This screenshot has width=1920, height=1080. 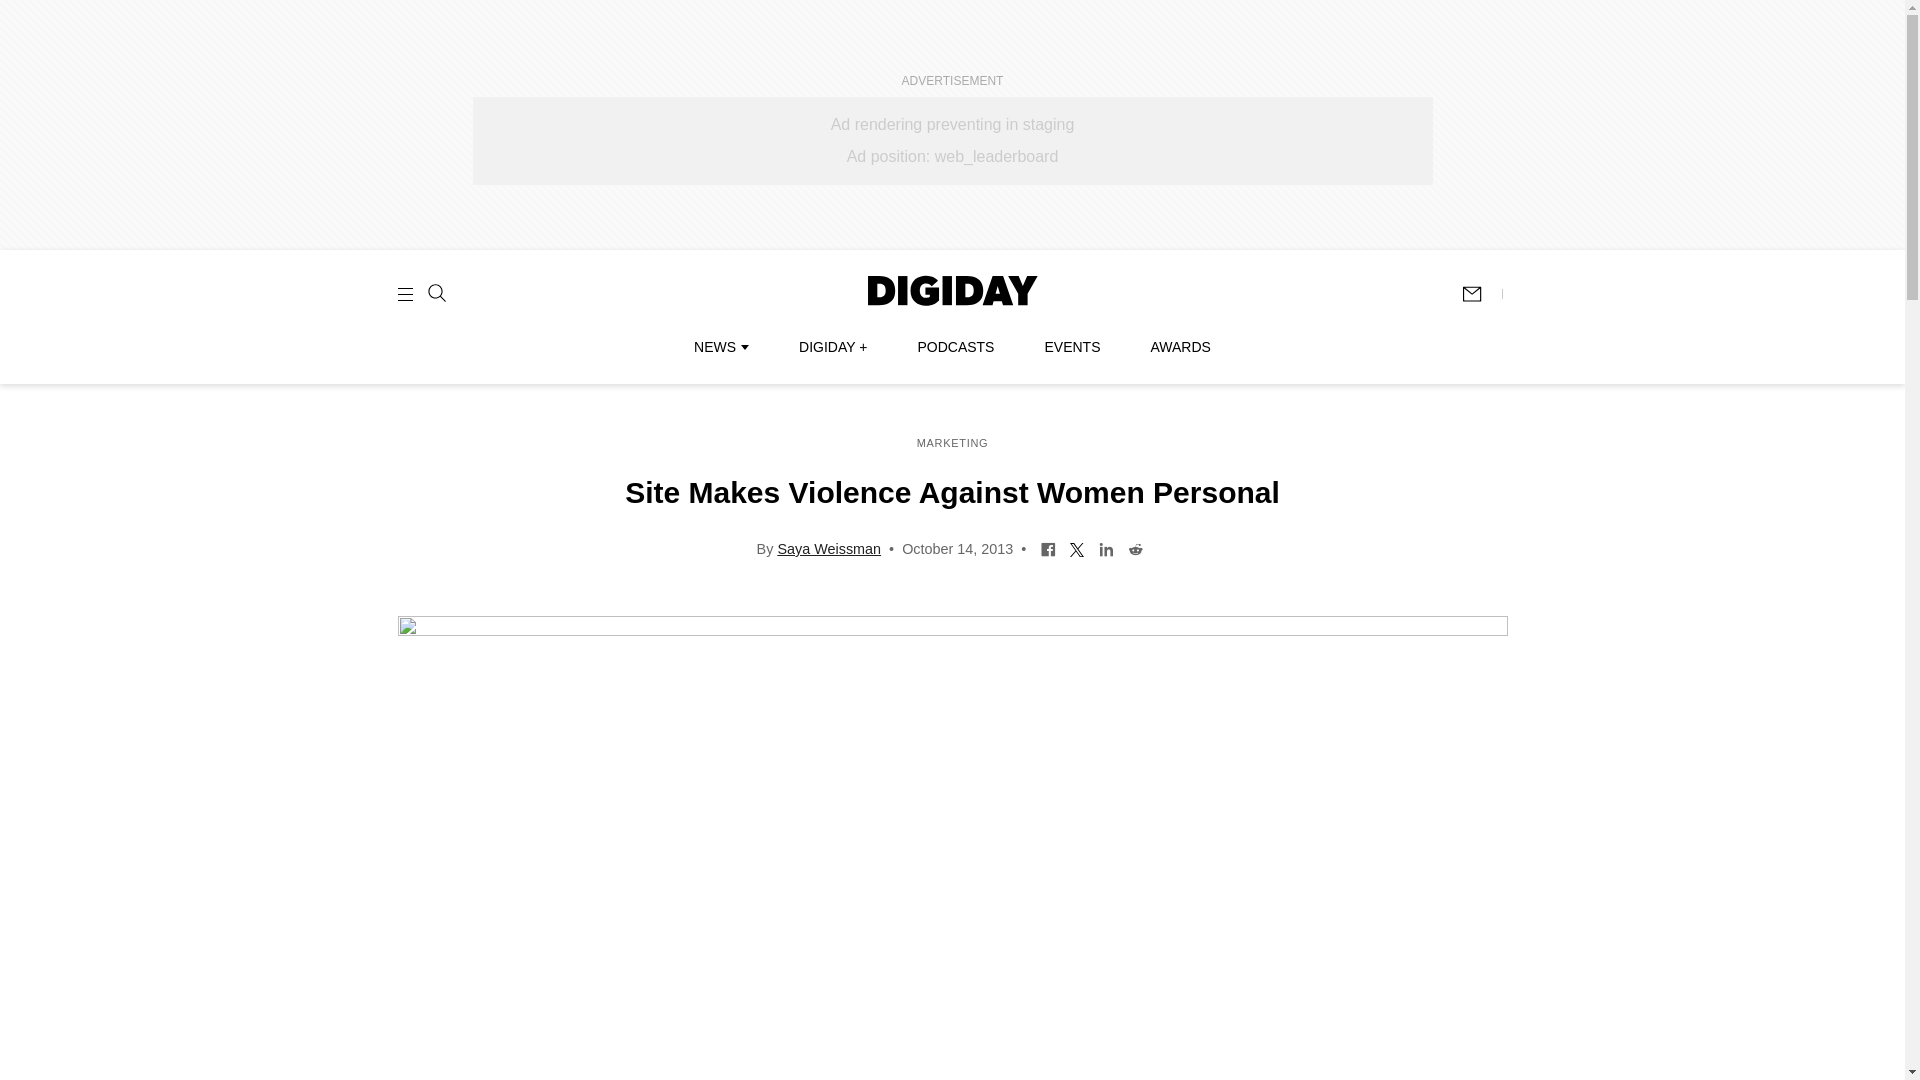 I want to click on PODCASTS, so click(x=956, y=347).